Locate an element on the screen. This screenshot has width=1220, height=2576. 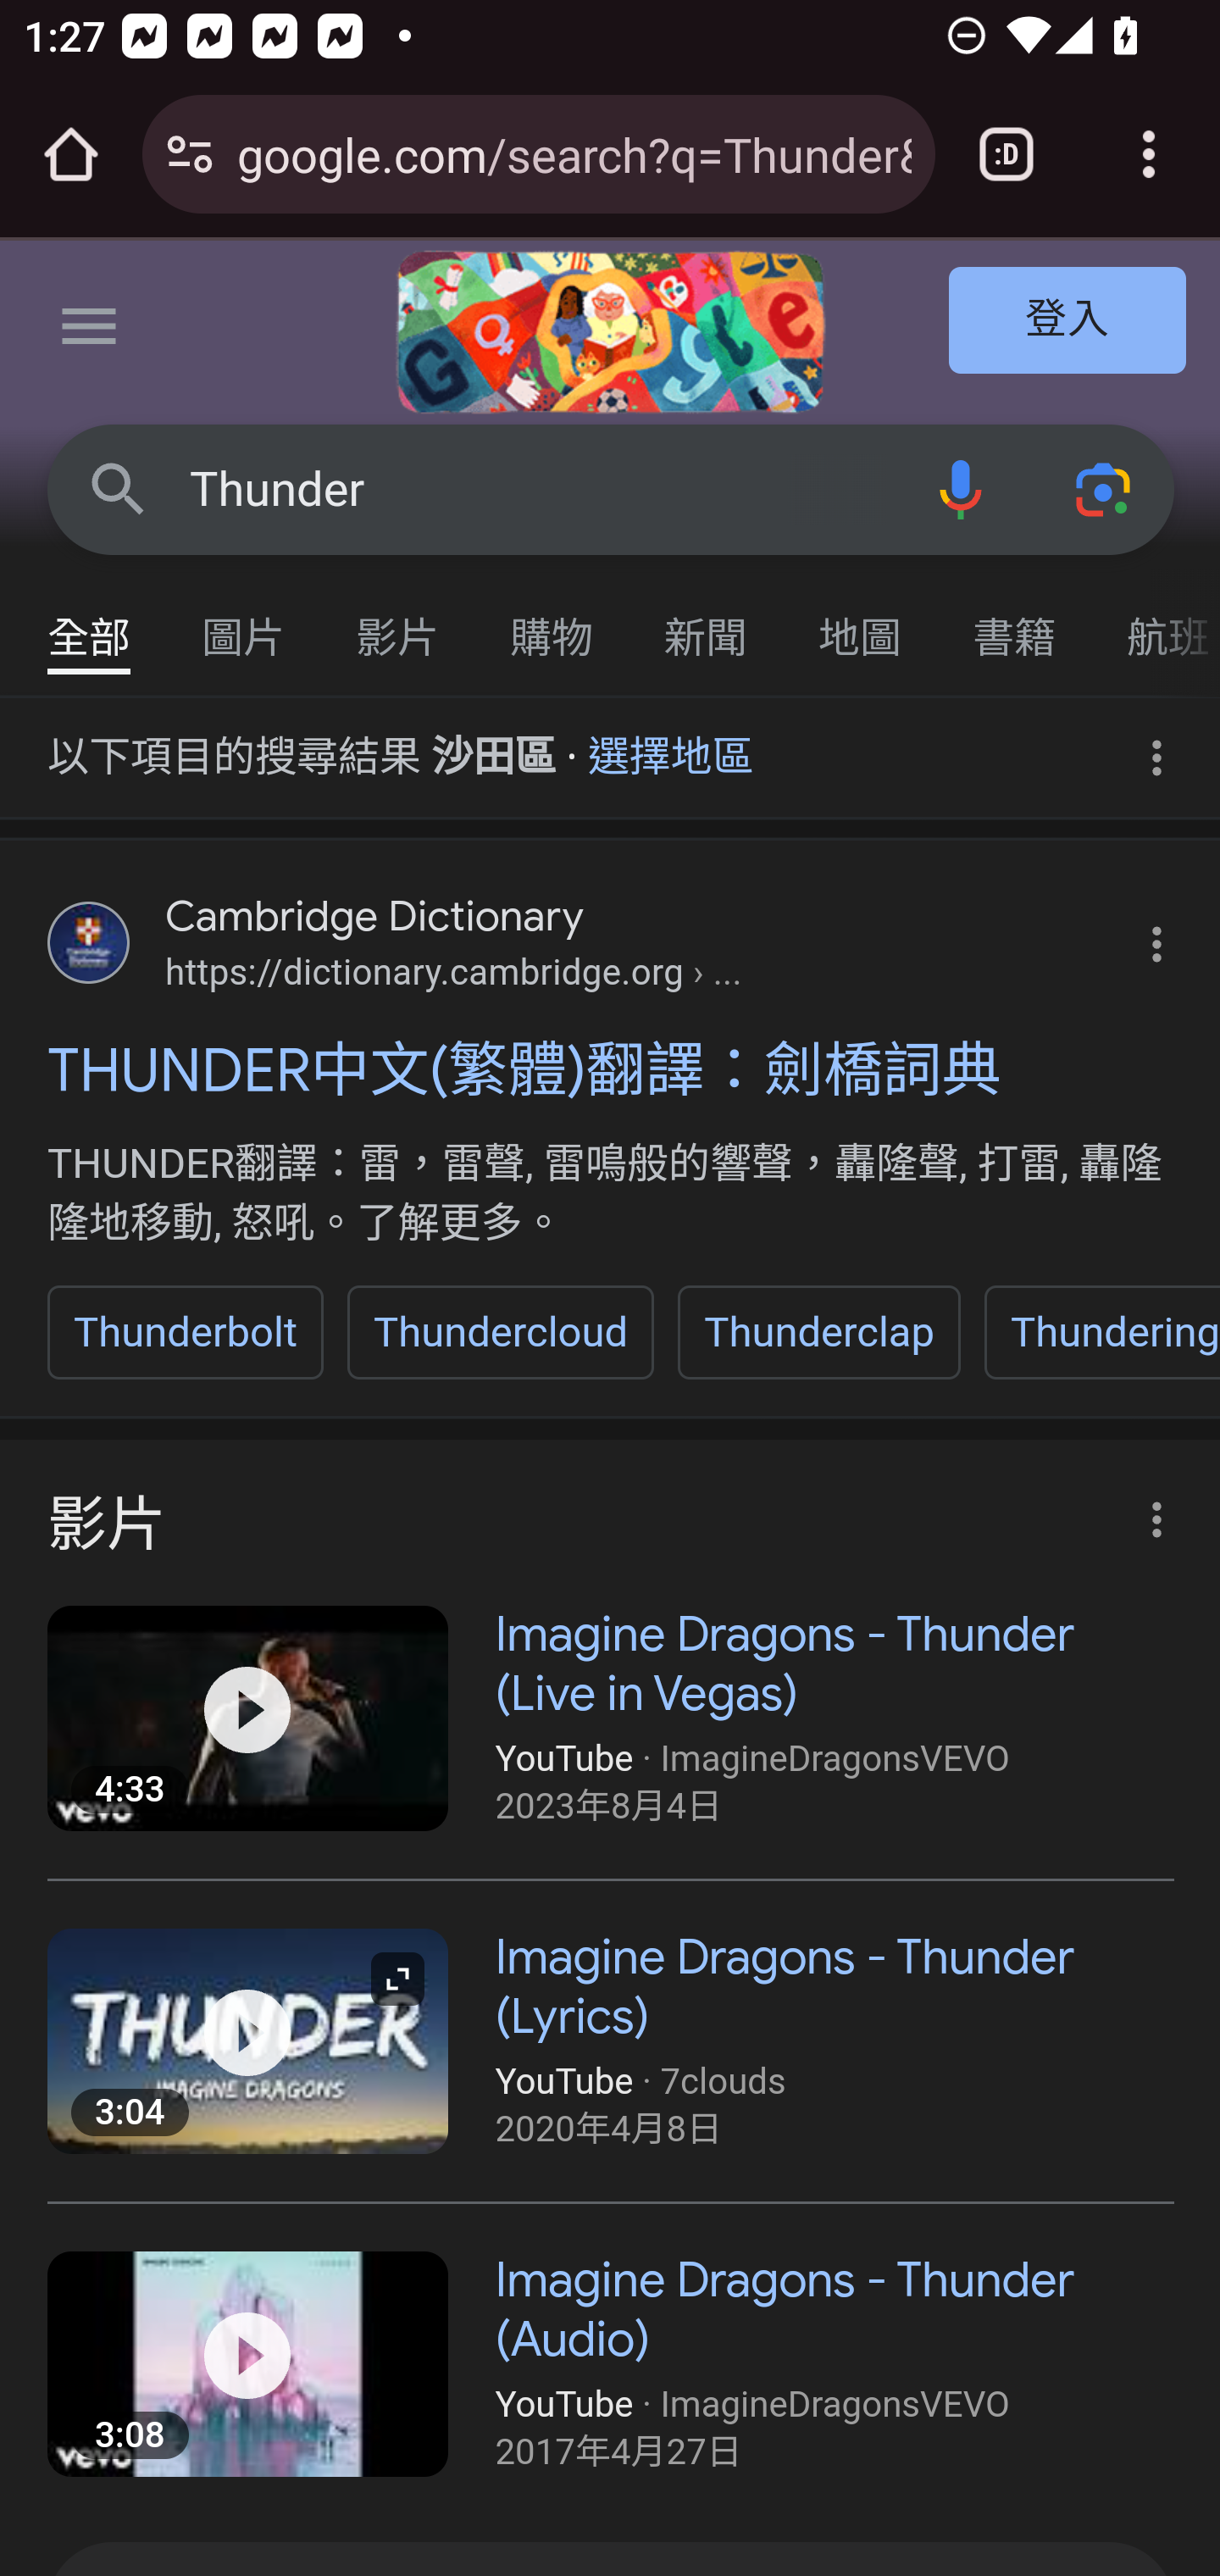
主選單 is located at coordinates (90, 332).